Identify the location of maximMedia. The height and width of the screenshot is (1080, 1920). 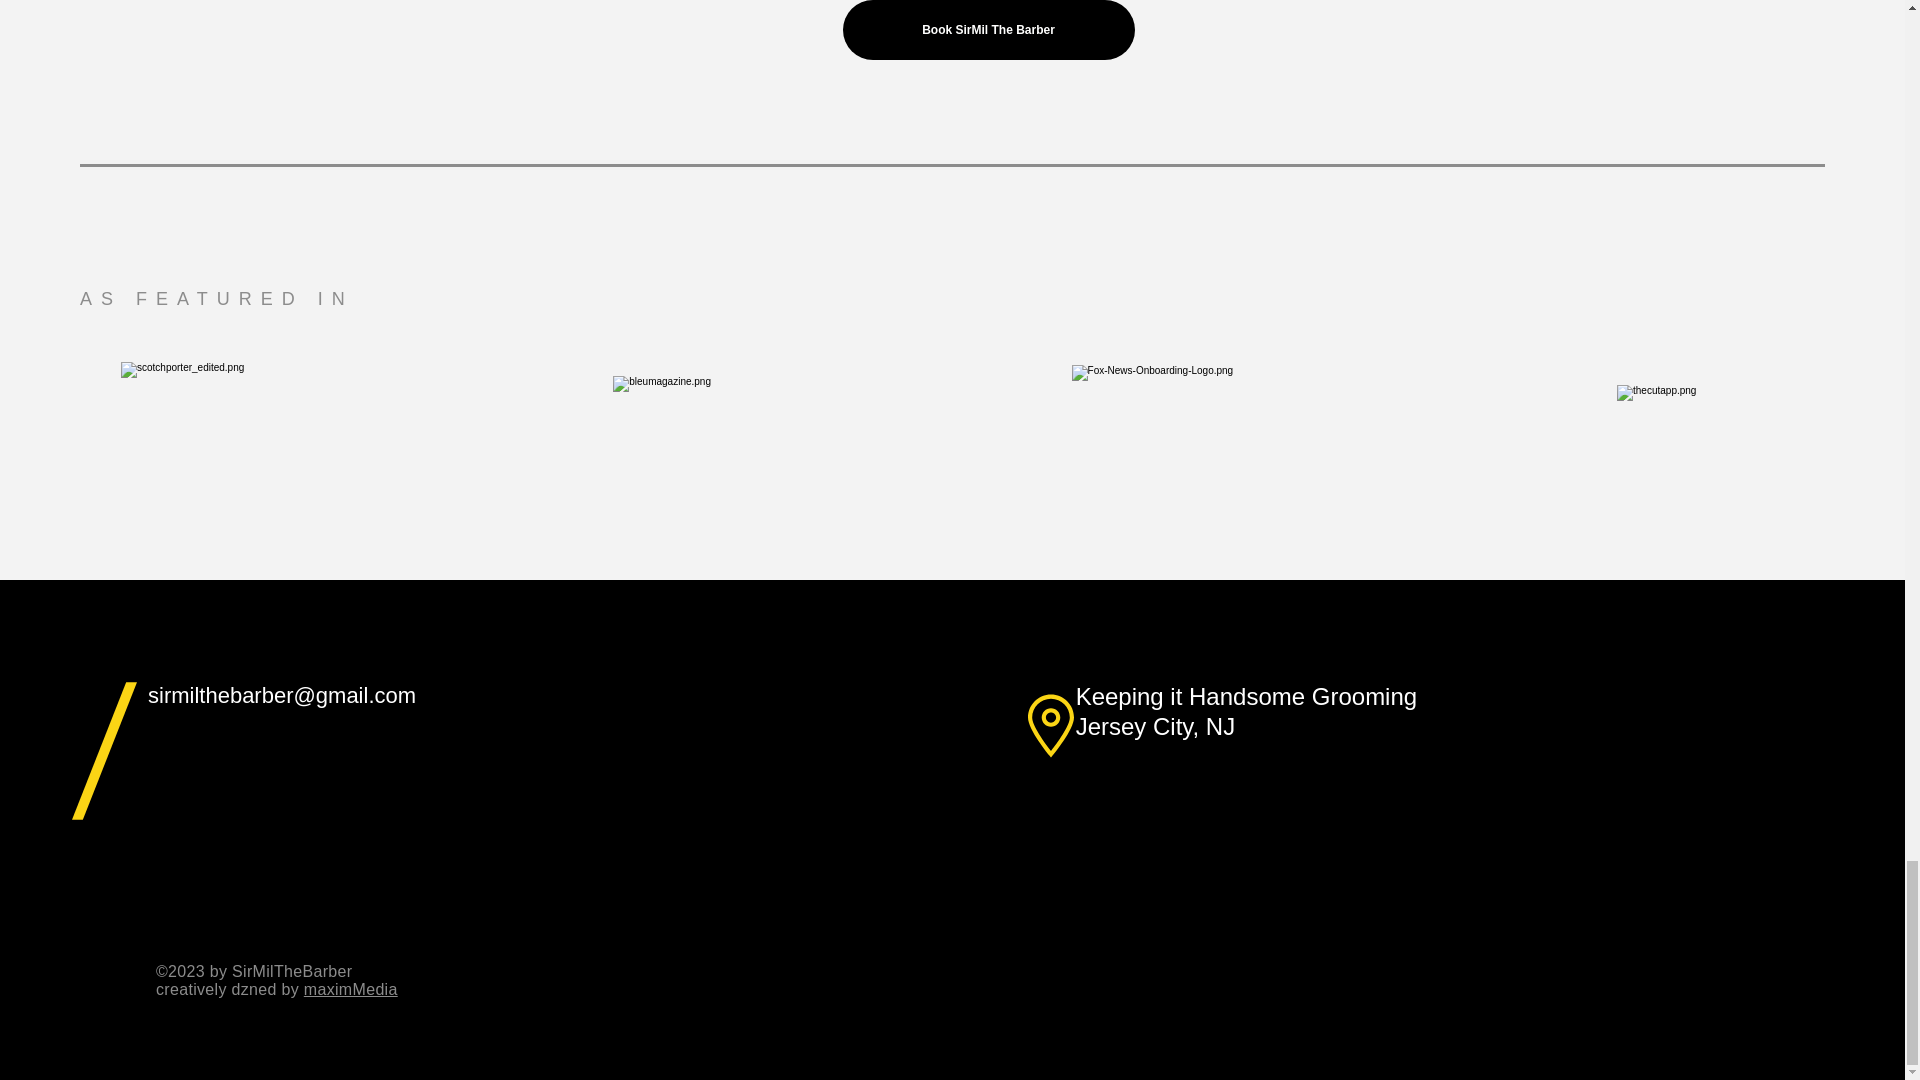
(350, 988).